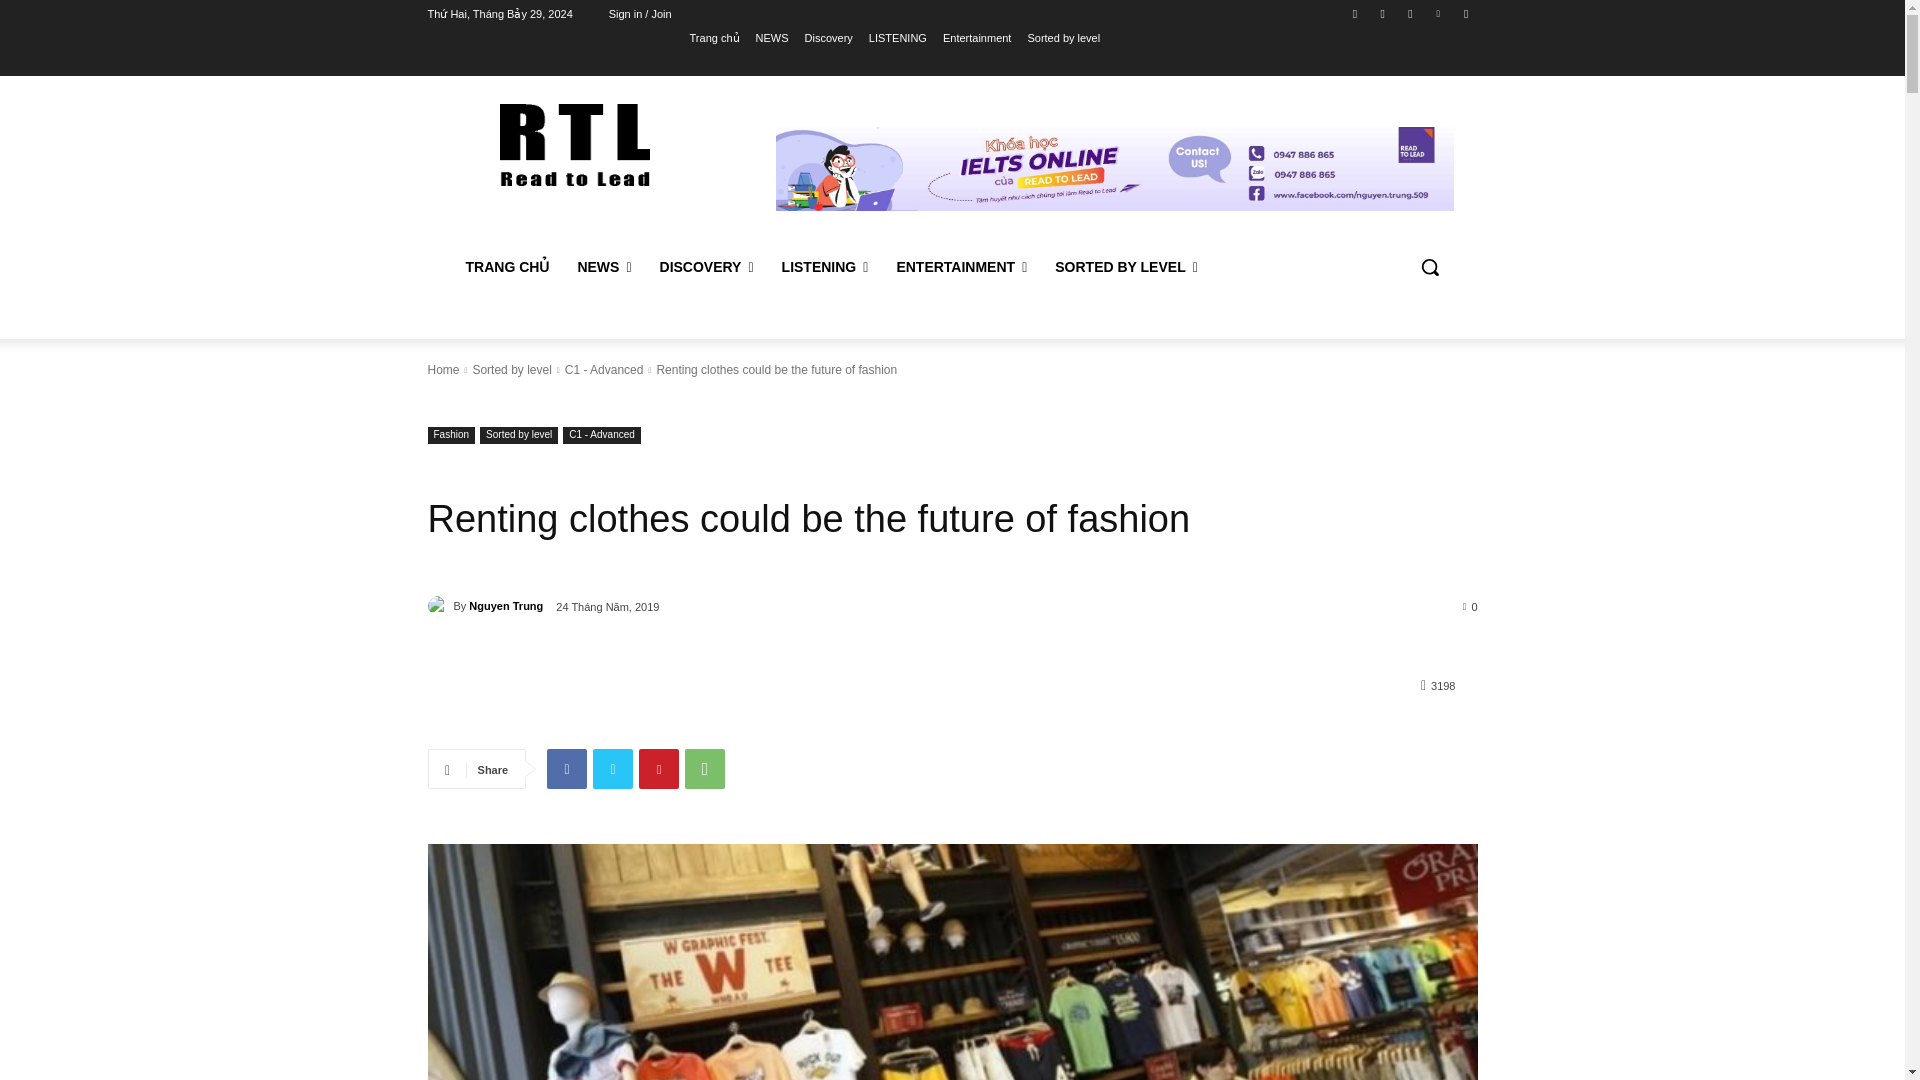 This screenshot has height=1080, width=1920. What do you see at coordinates (1438, 13) in the screenshot?
I see `Vimeo` at bounding box center [1438, 13].